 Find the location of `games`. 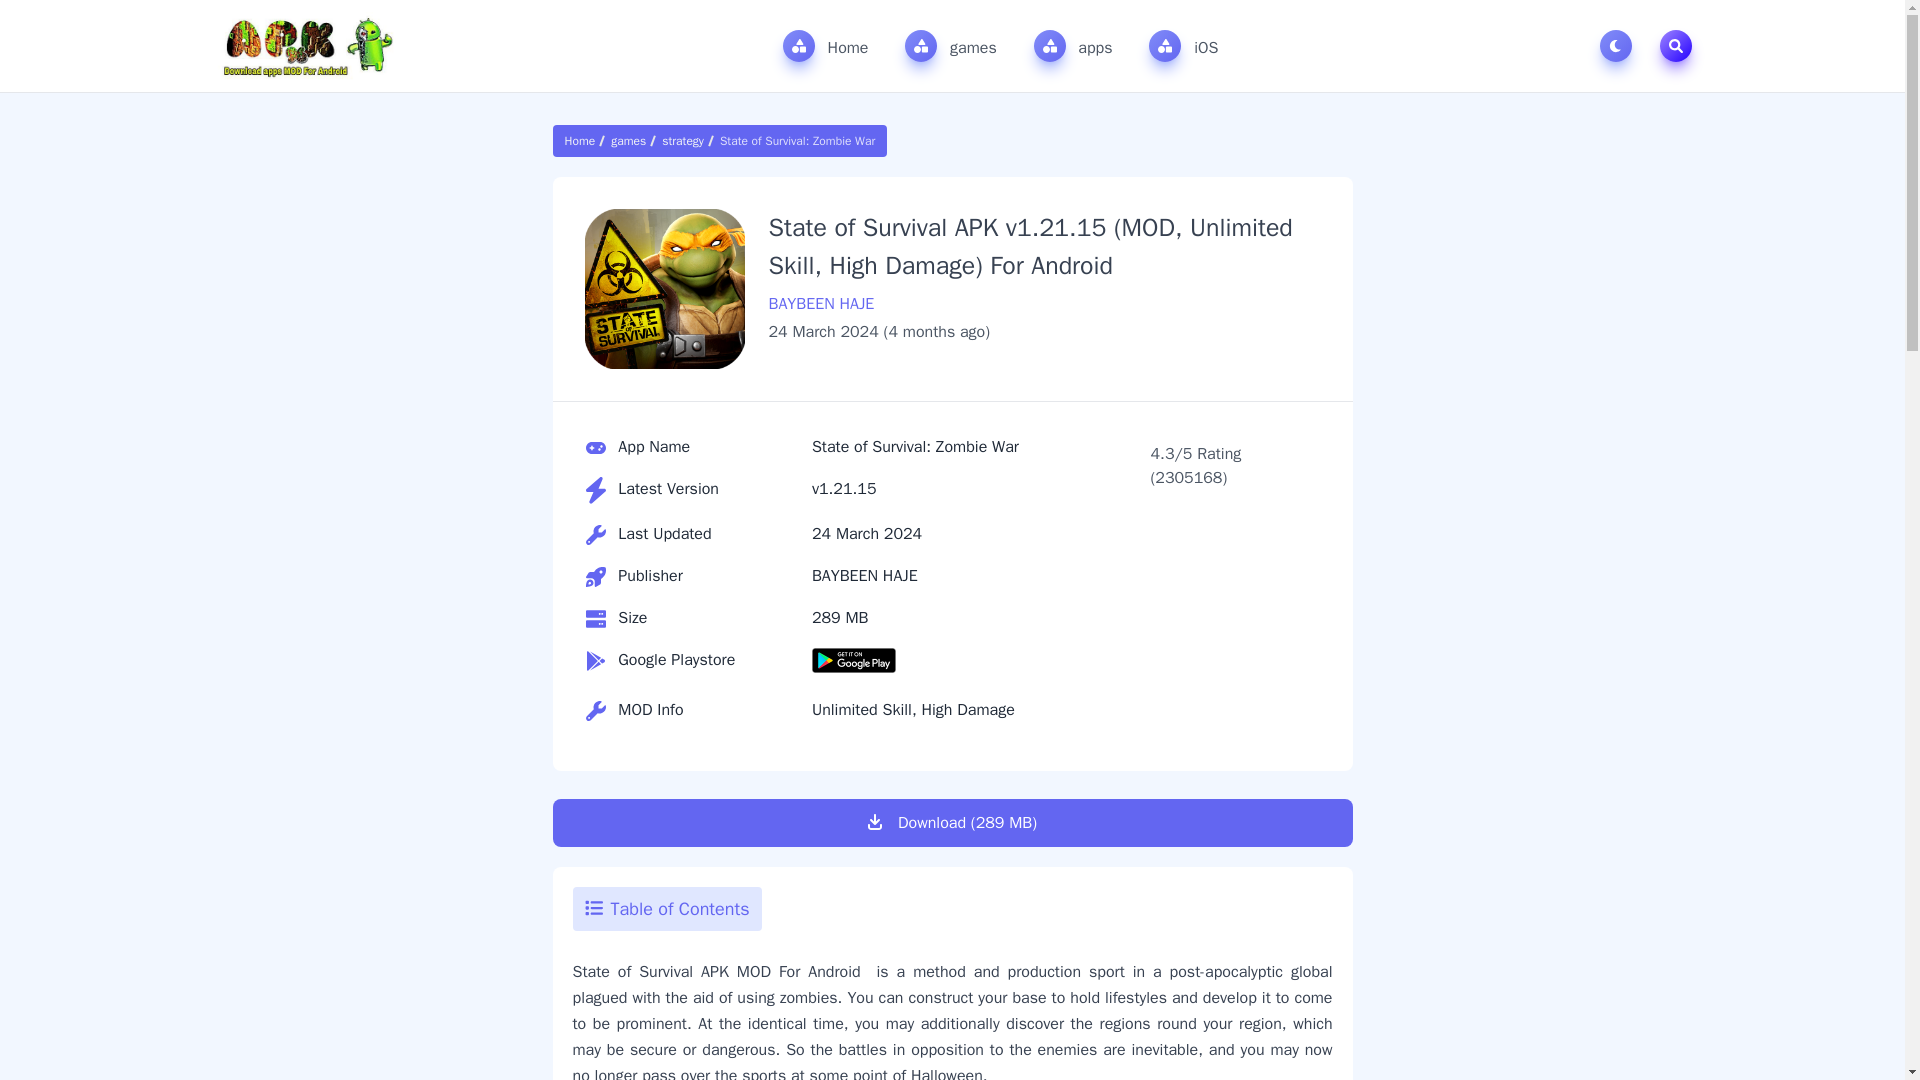

games is located at coordinates (628, 140).